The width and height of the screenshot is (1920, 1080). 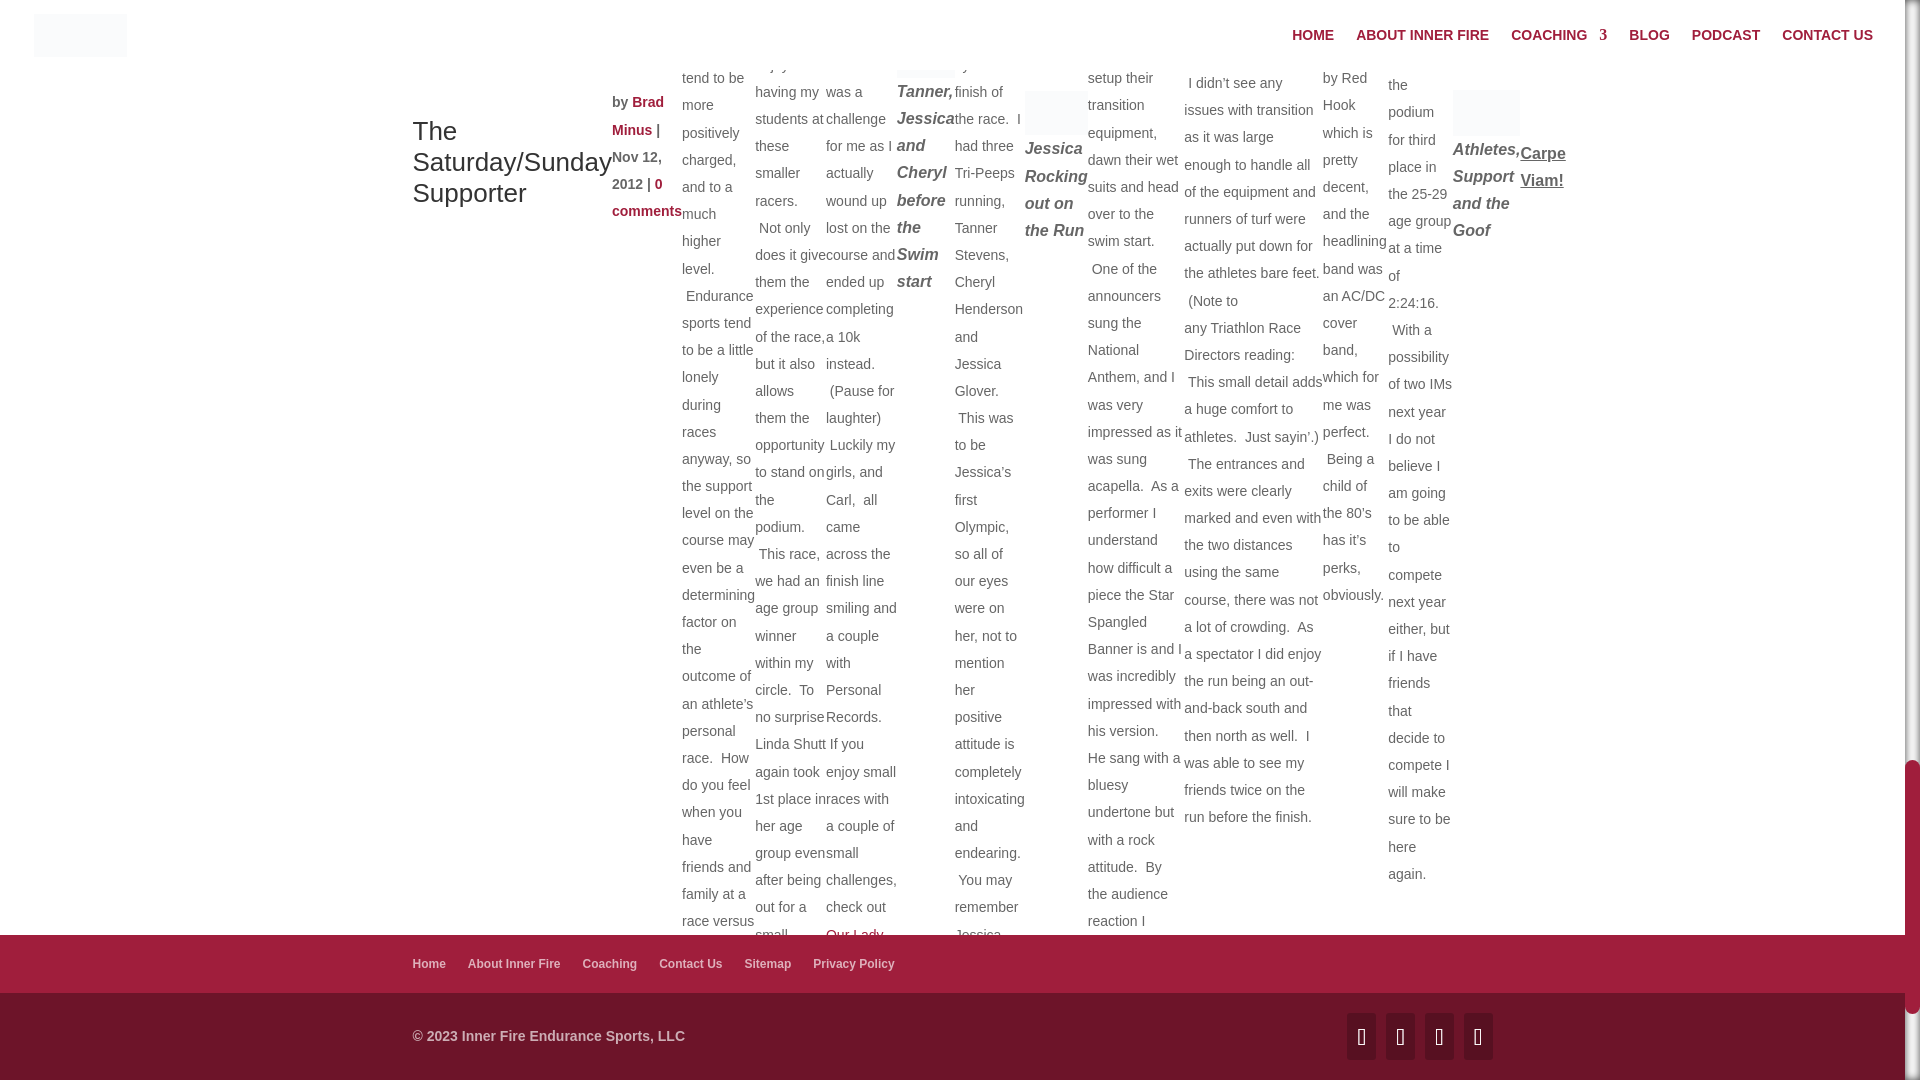 I want to click on Jet City posting, so click(x=978, y=1002).